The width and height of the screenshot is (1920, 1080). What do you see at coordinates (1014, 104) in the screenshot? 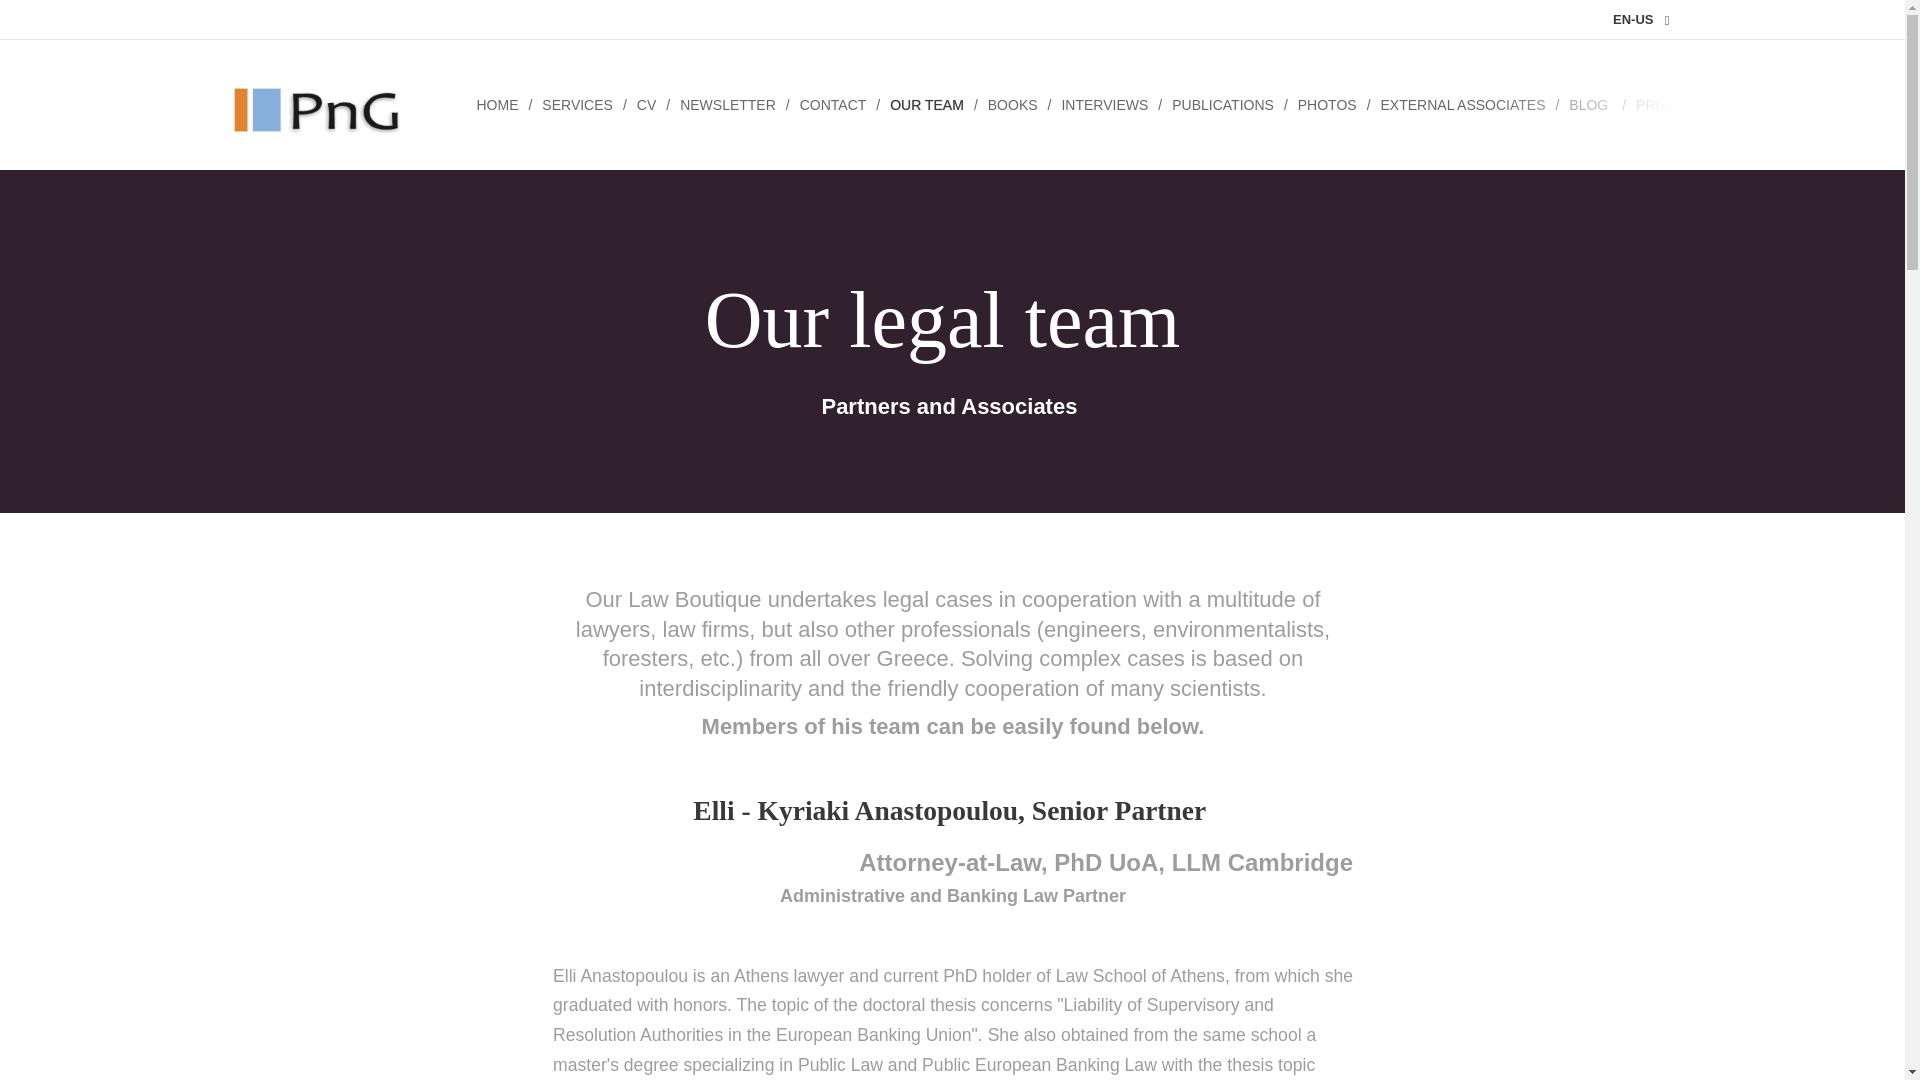
I see `BOOKS` at bounding box center [1014, 104].